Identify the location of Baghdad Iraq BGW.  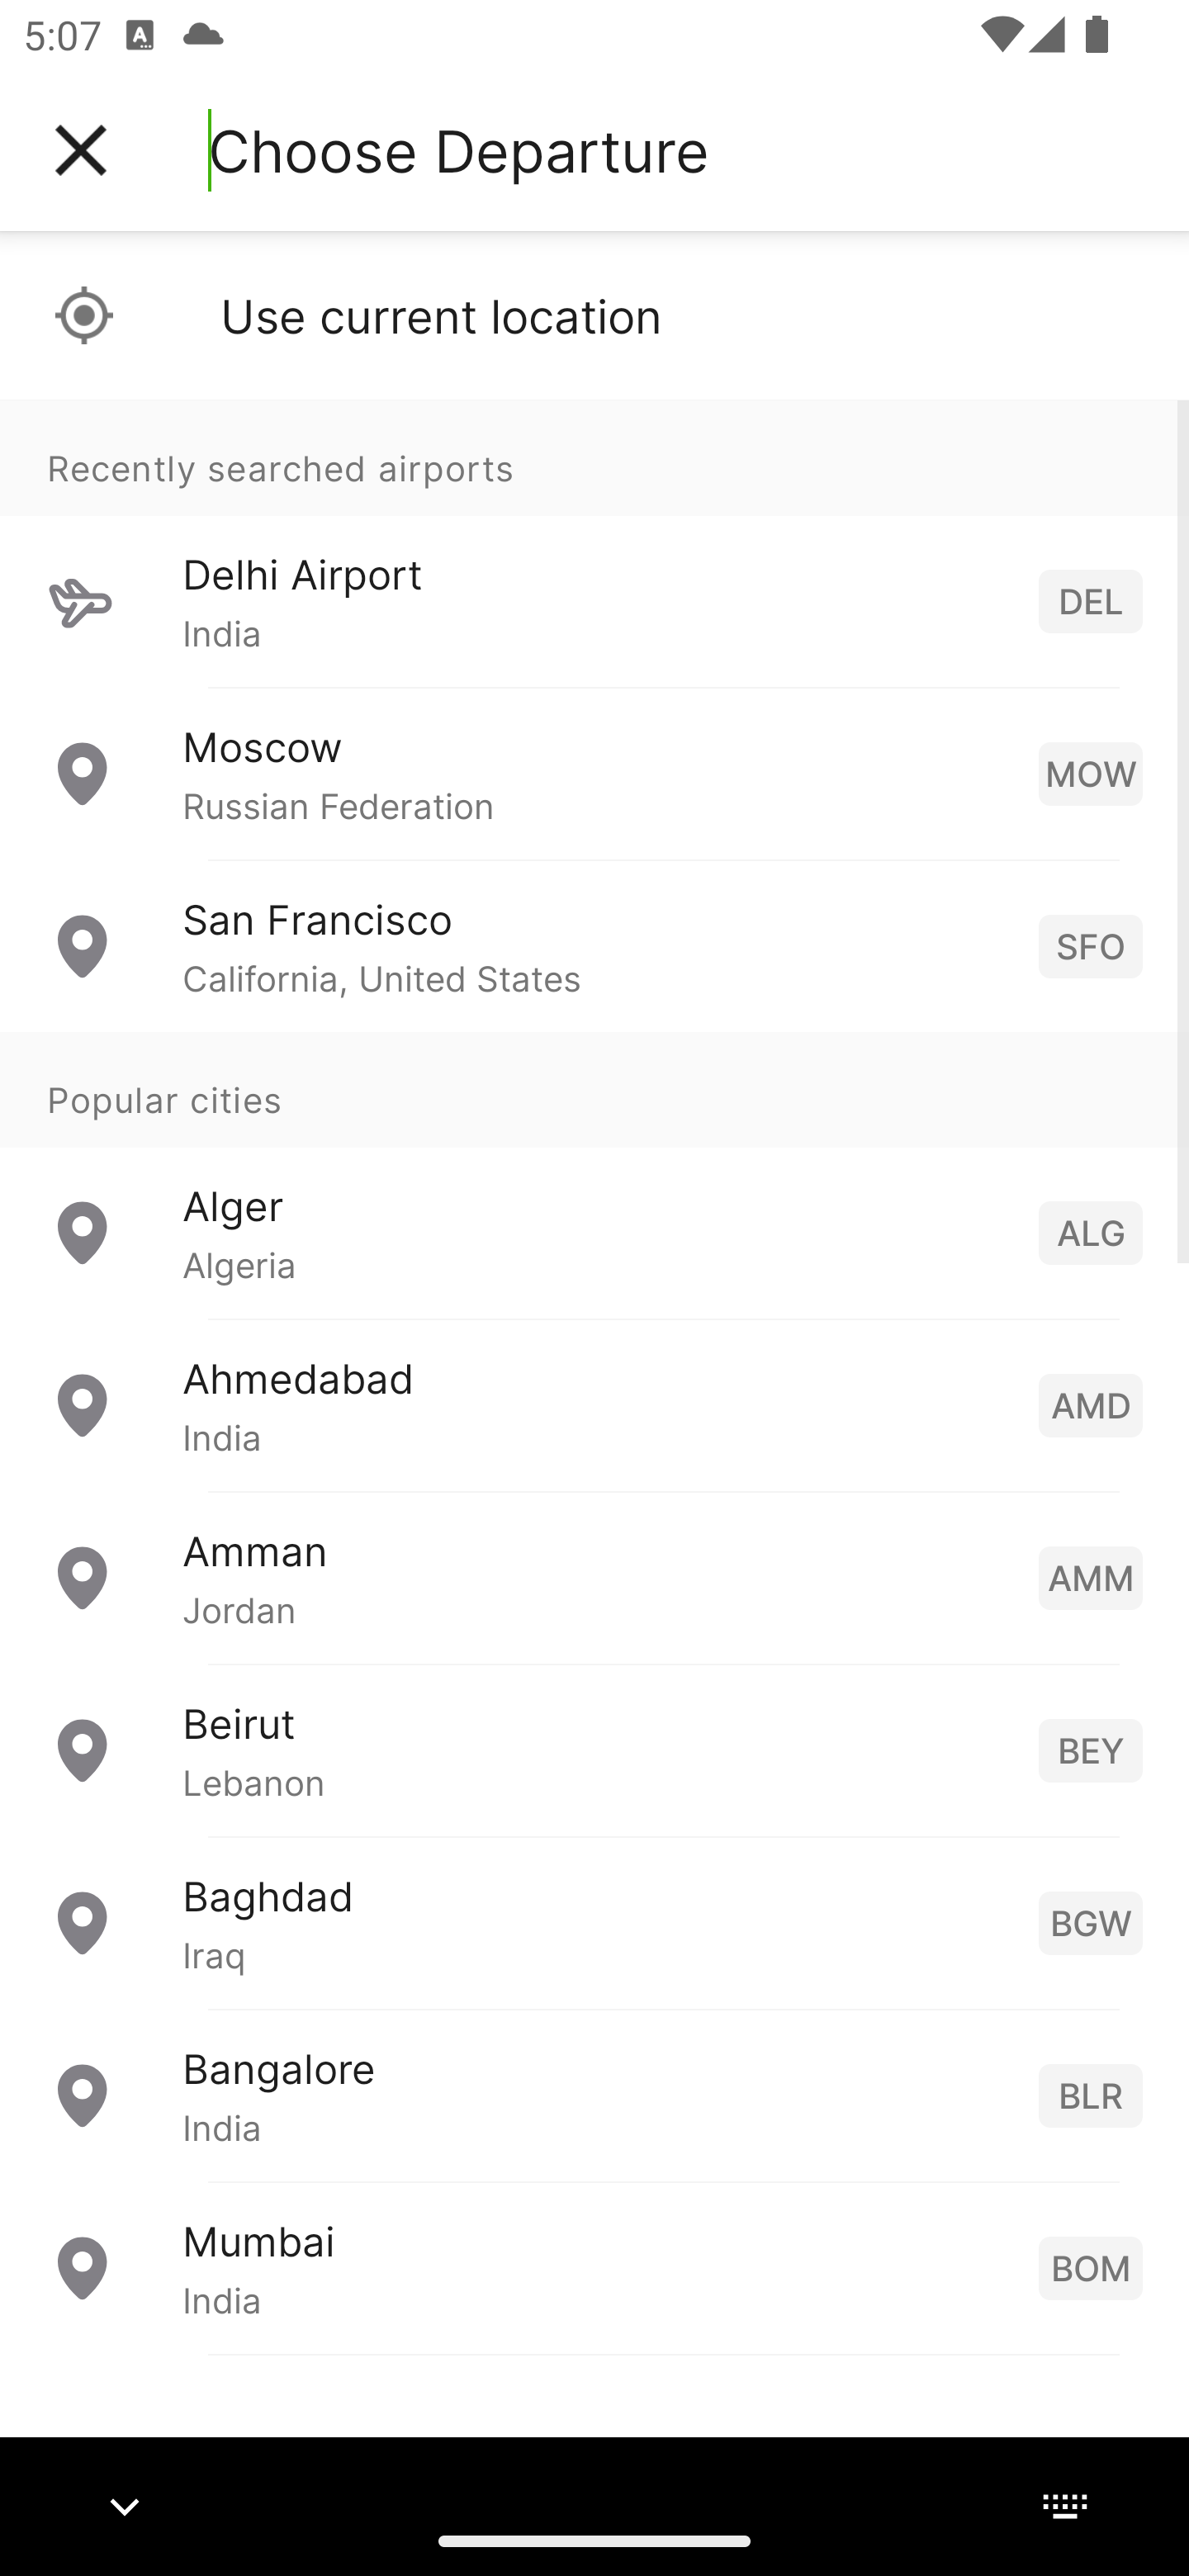
(594, 1922).